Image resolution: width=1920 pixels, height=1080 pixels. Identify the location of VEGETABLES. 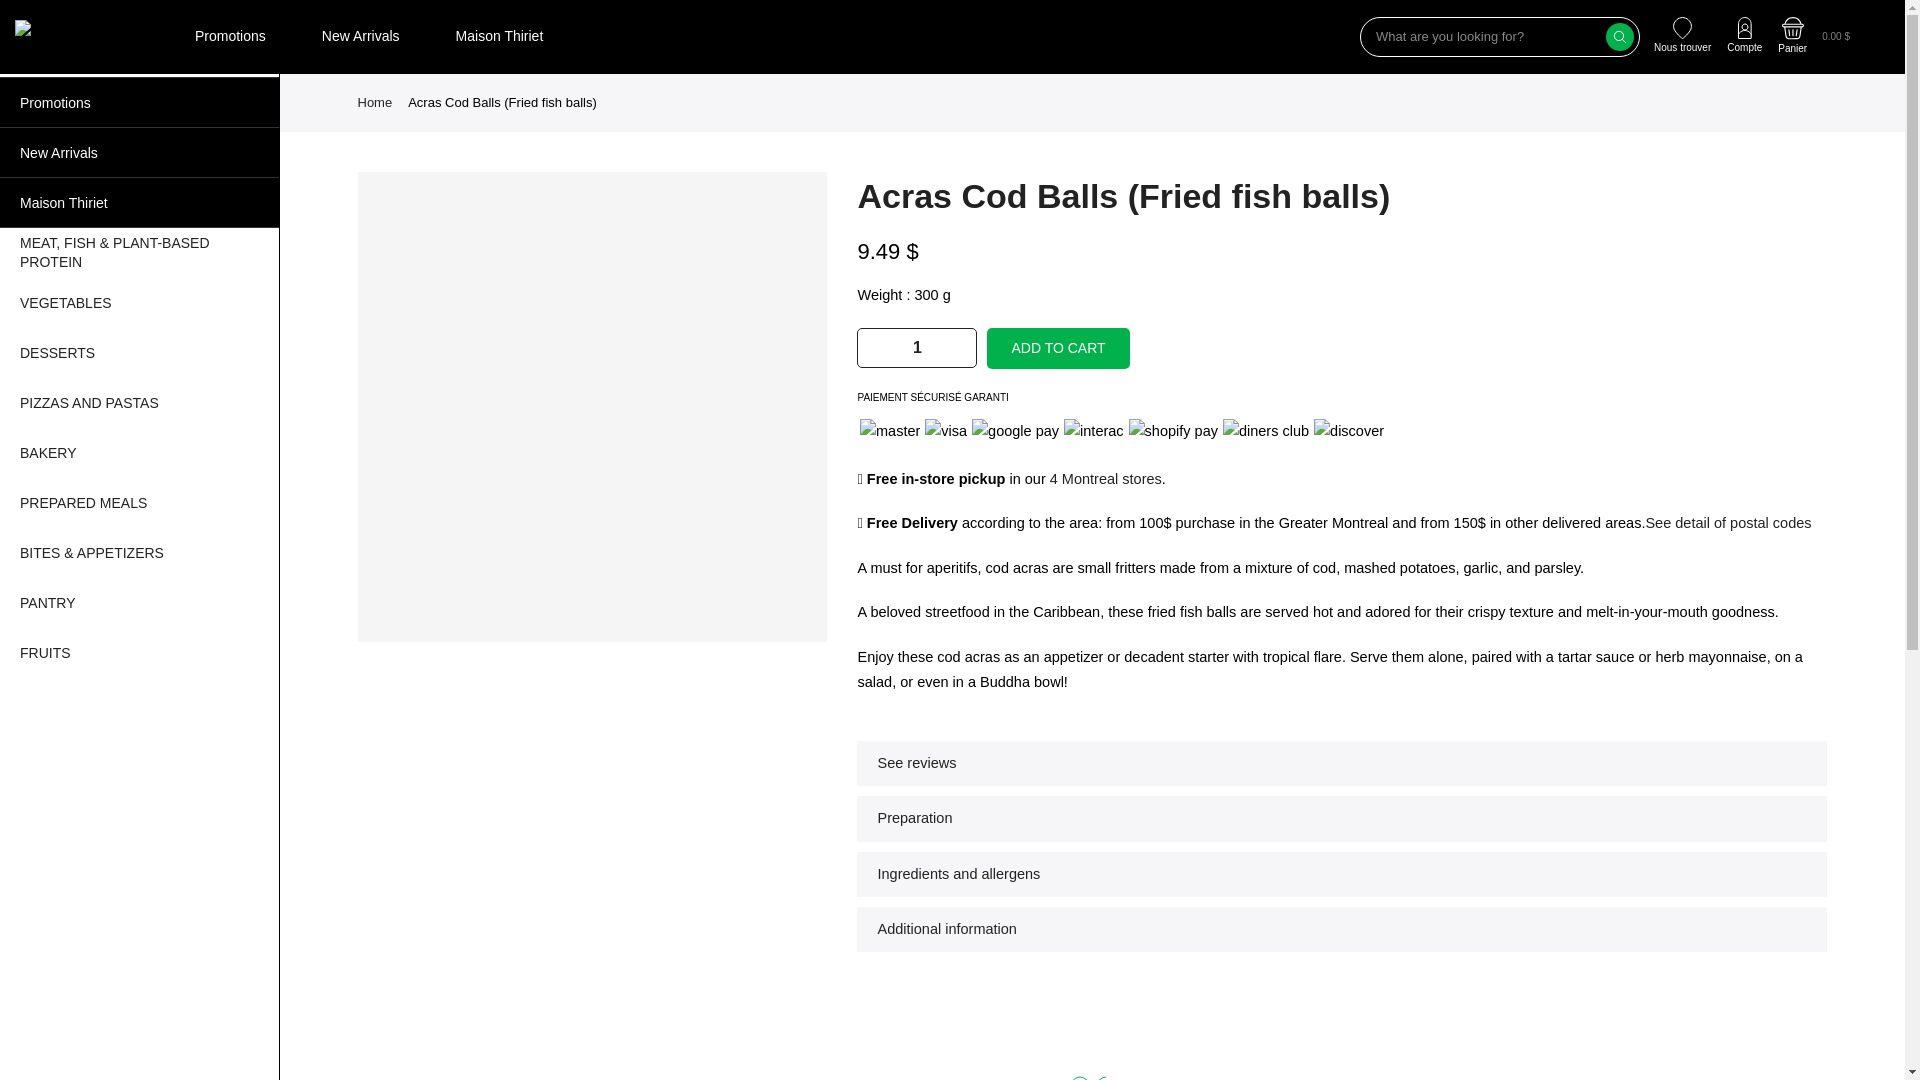
(139, 302).